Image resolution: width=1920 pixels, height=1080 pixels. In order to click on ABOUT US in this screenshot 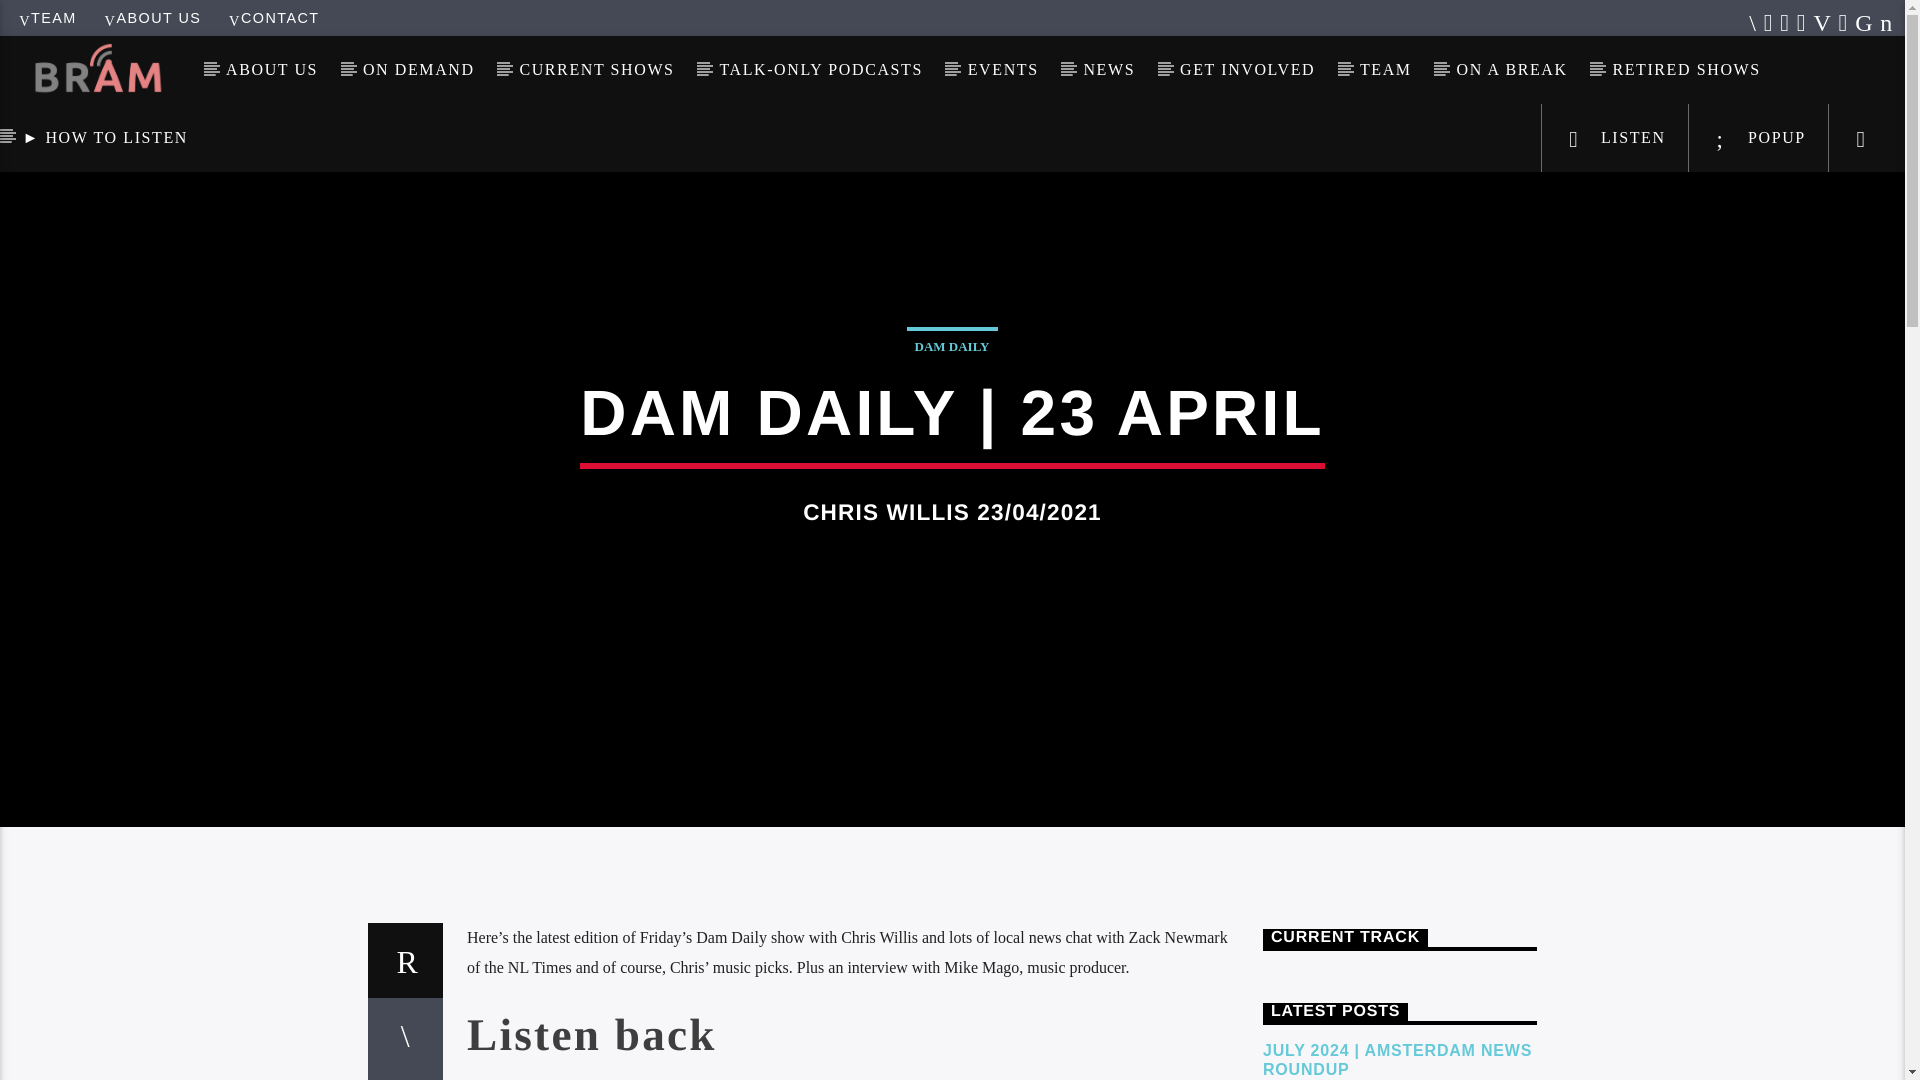, I will do `click(153, 17)`.